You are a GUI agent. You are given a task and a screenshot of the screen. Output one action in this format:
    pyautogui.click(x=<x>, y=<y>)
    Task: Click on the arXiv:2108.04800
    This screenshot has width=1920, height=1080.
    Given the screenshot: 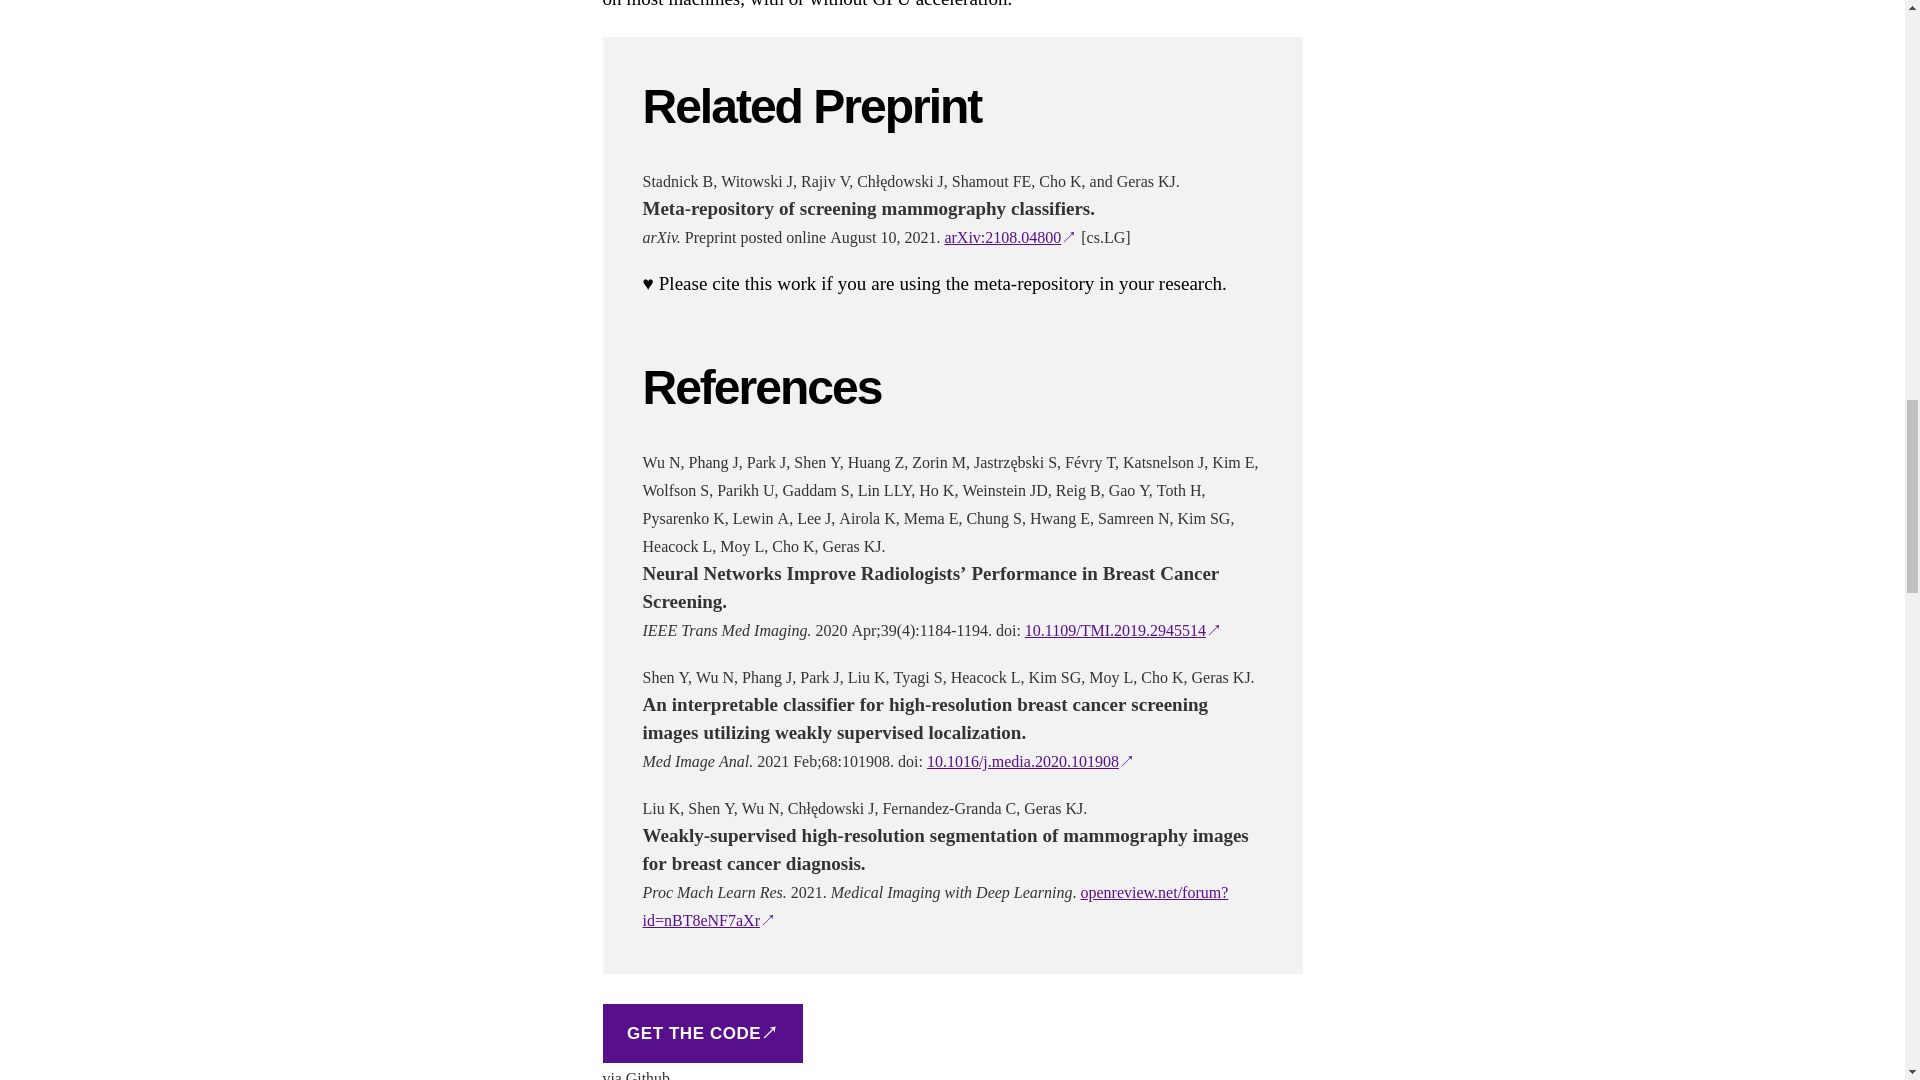 What is the action you would take?
    pyautogui.click(x=1010, y=238)
    